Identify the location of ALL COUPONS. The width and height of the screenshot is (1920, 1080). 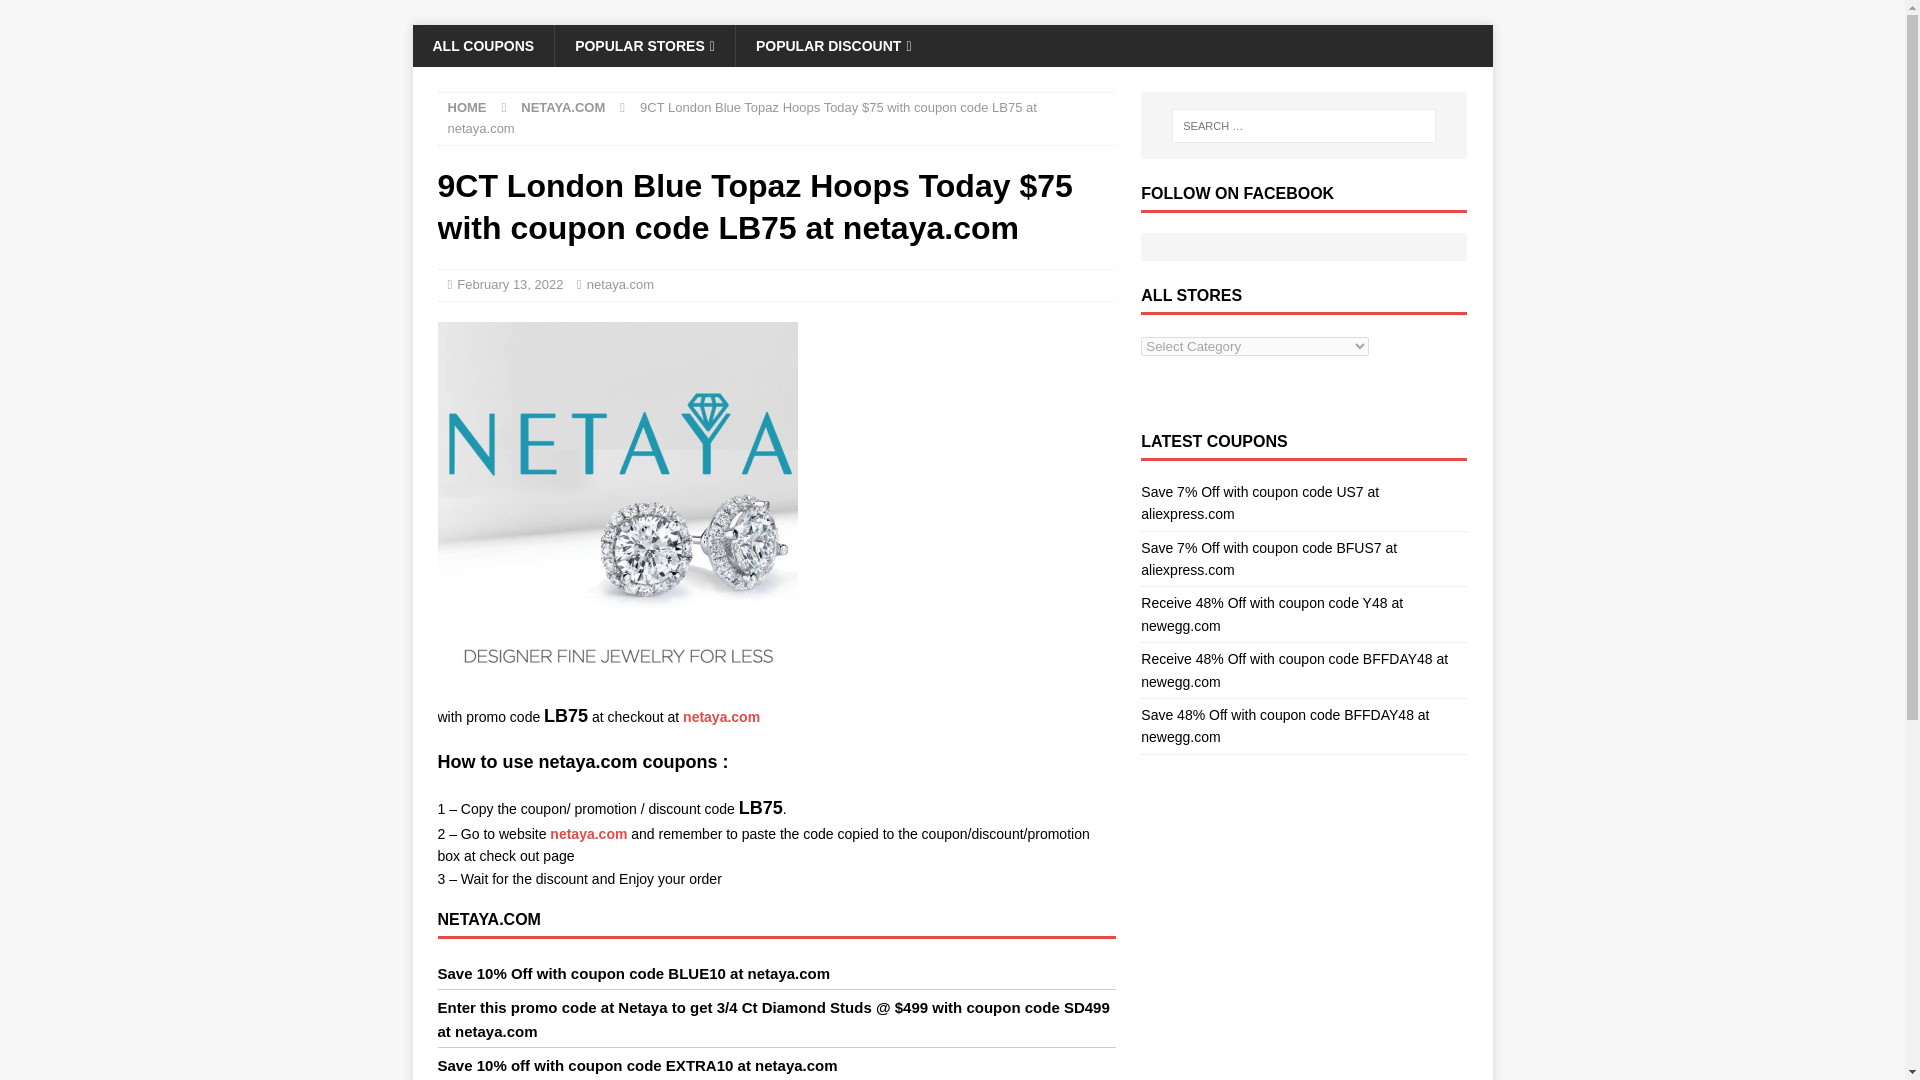
(483, 45).